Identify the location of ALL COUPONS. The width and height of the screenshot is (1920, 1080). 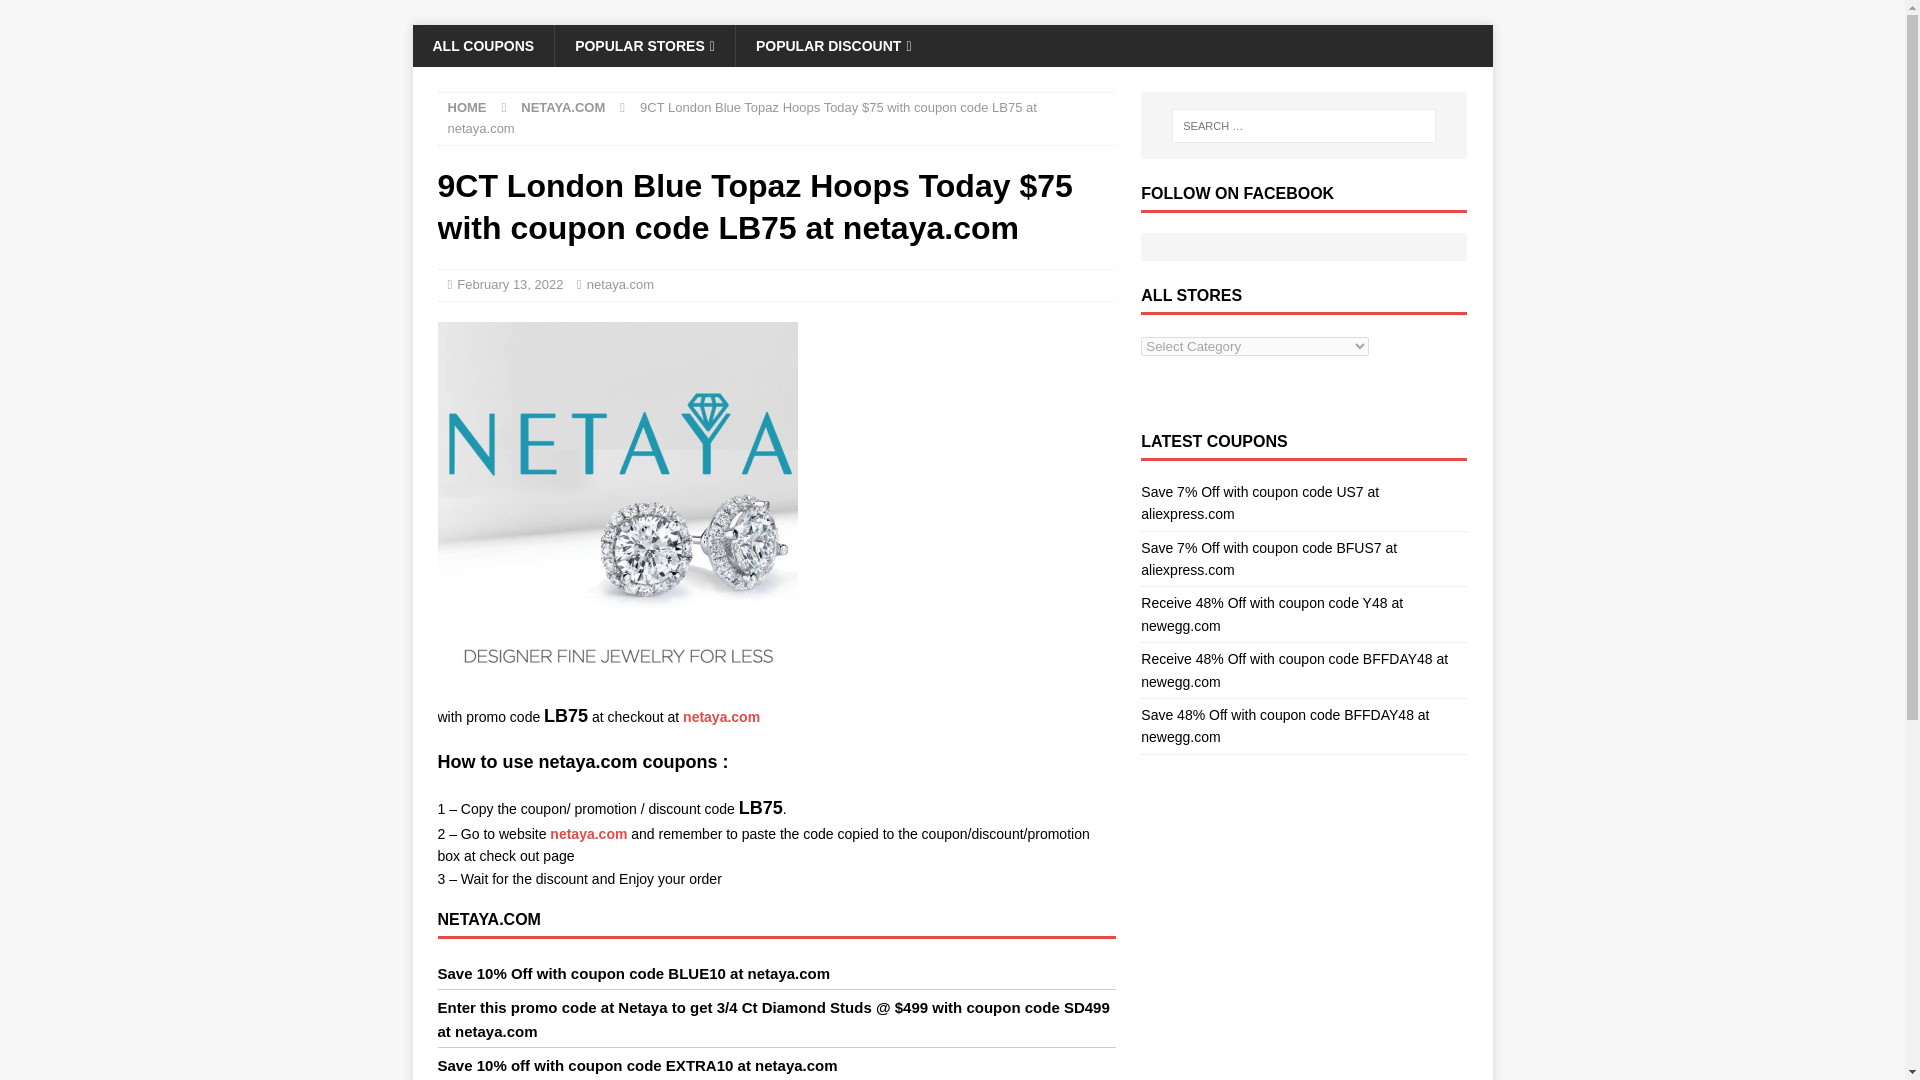
(483, 45).